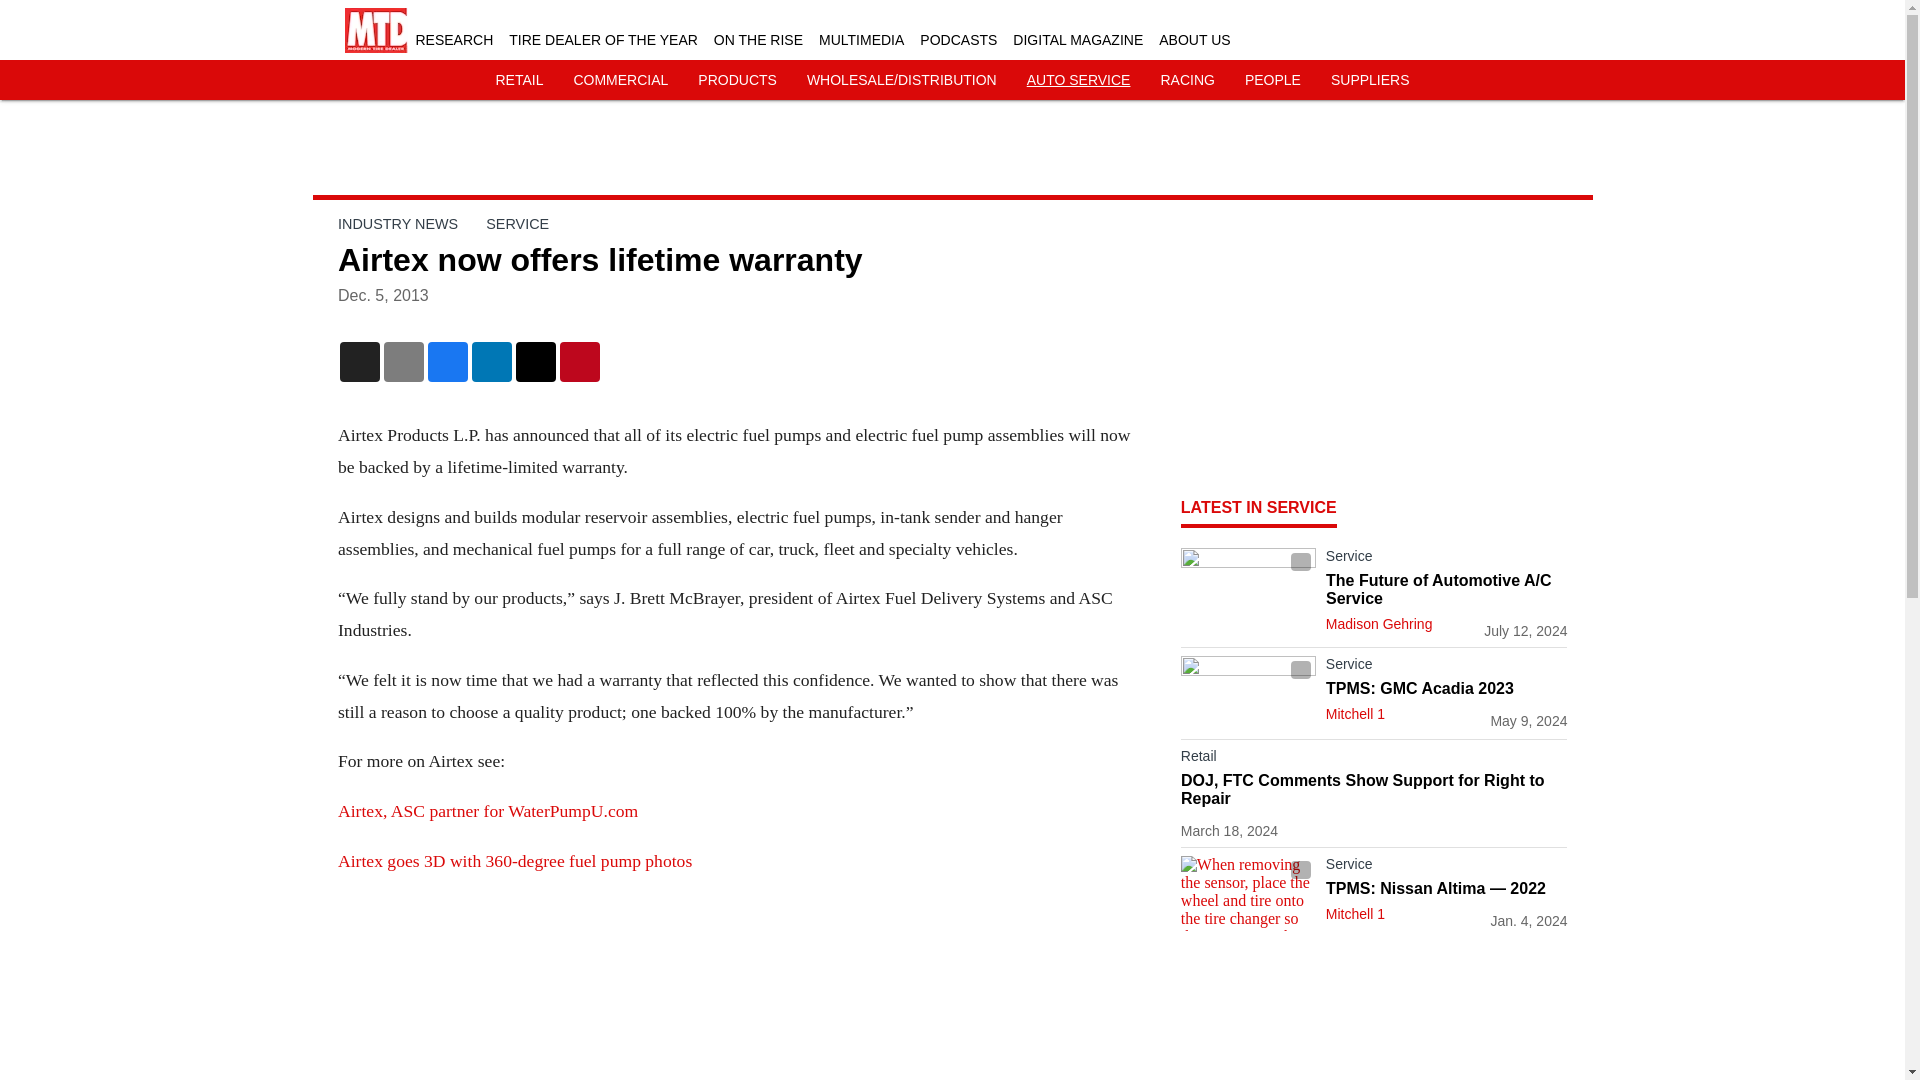 Image resolution: width=1920 pixels, height=1080 pixels. Describe the element at coordinates (1447, 668) in the screenshot. I see `Service` at that location.